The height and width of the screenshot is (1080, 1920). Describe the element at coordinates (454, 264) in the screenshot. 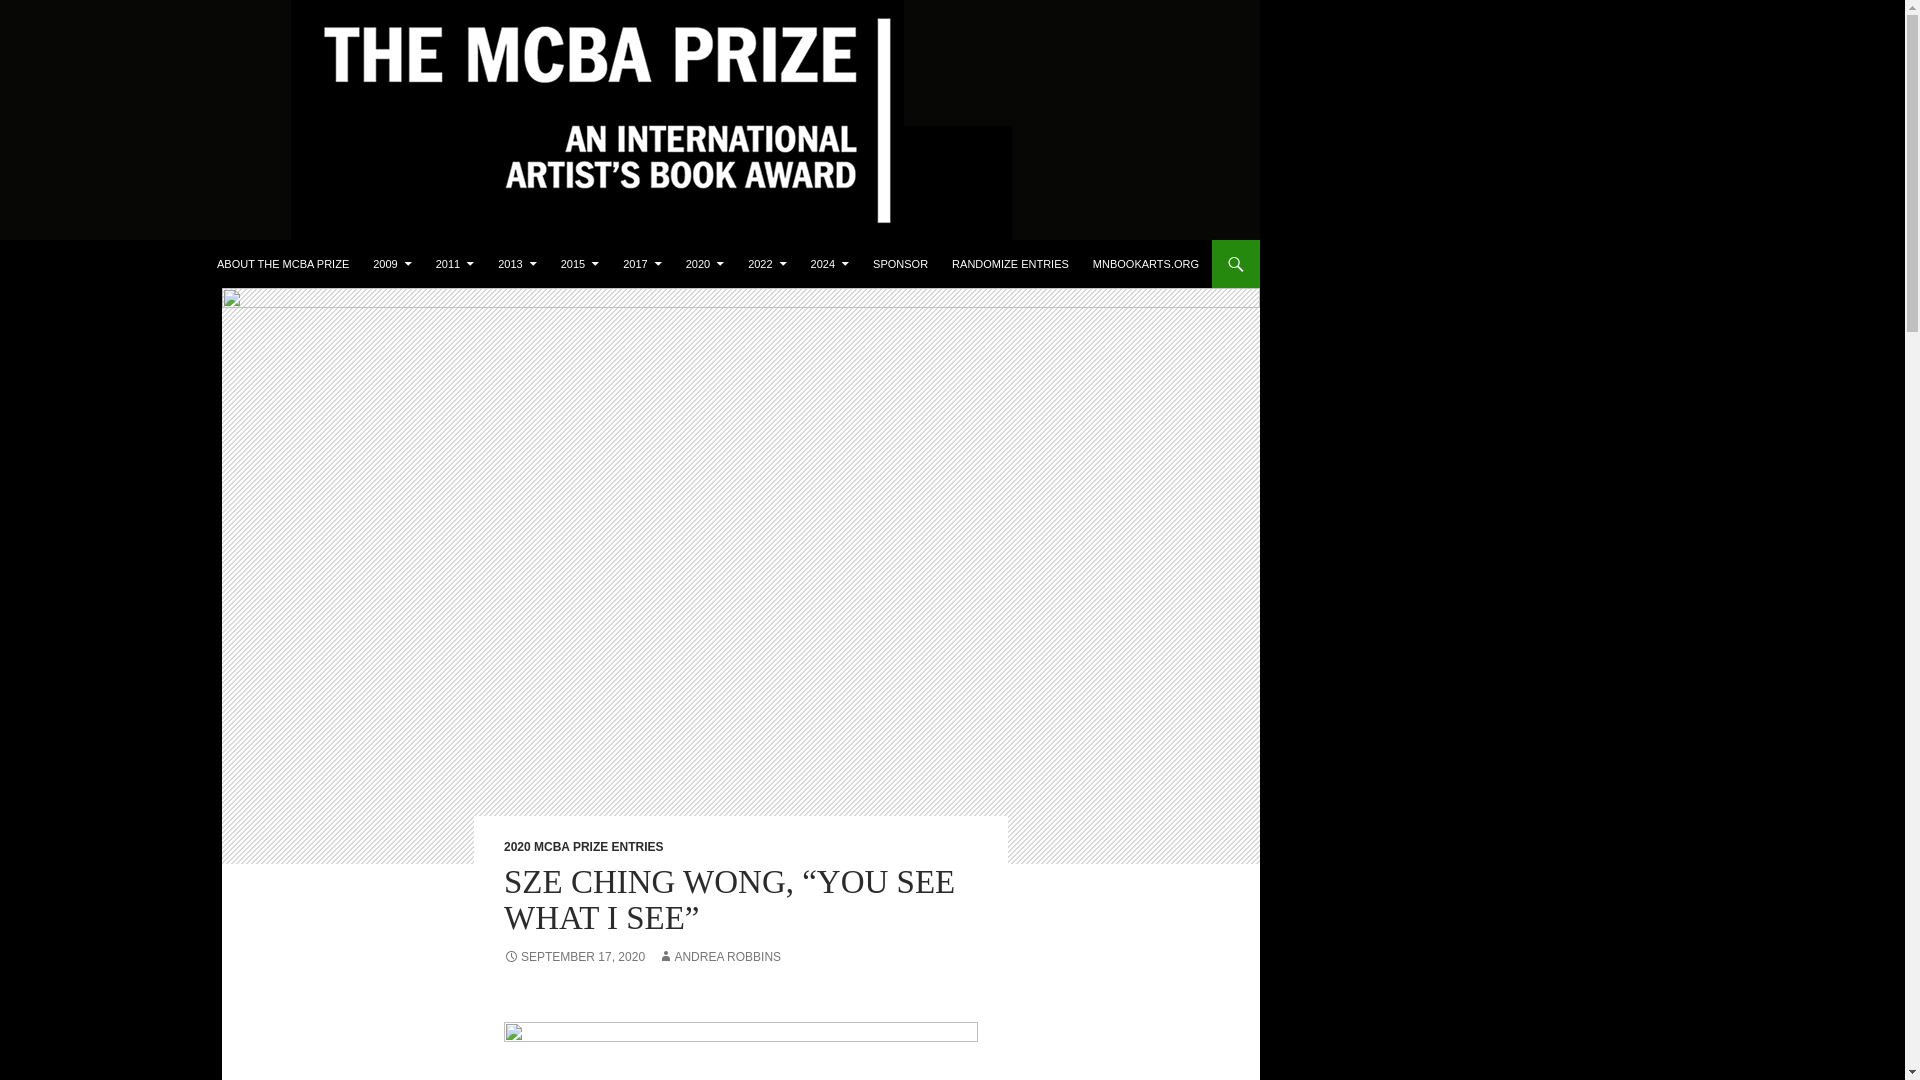

I see `2011` at that location.